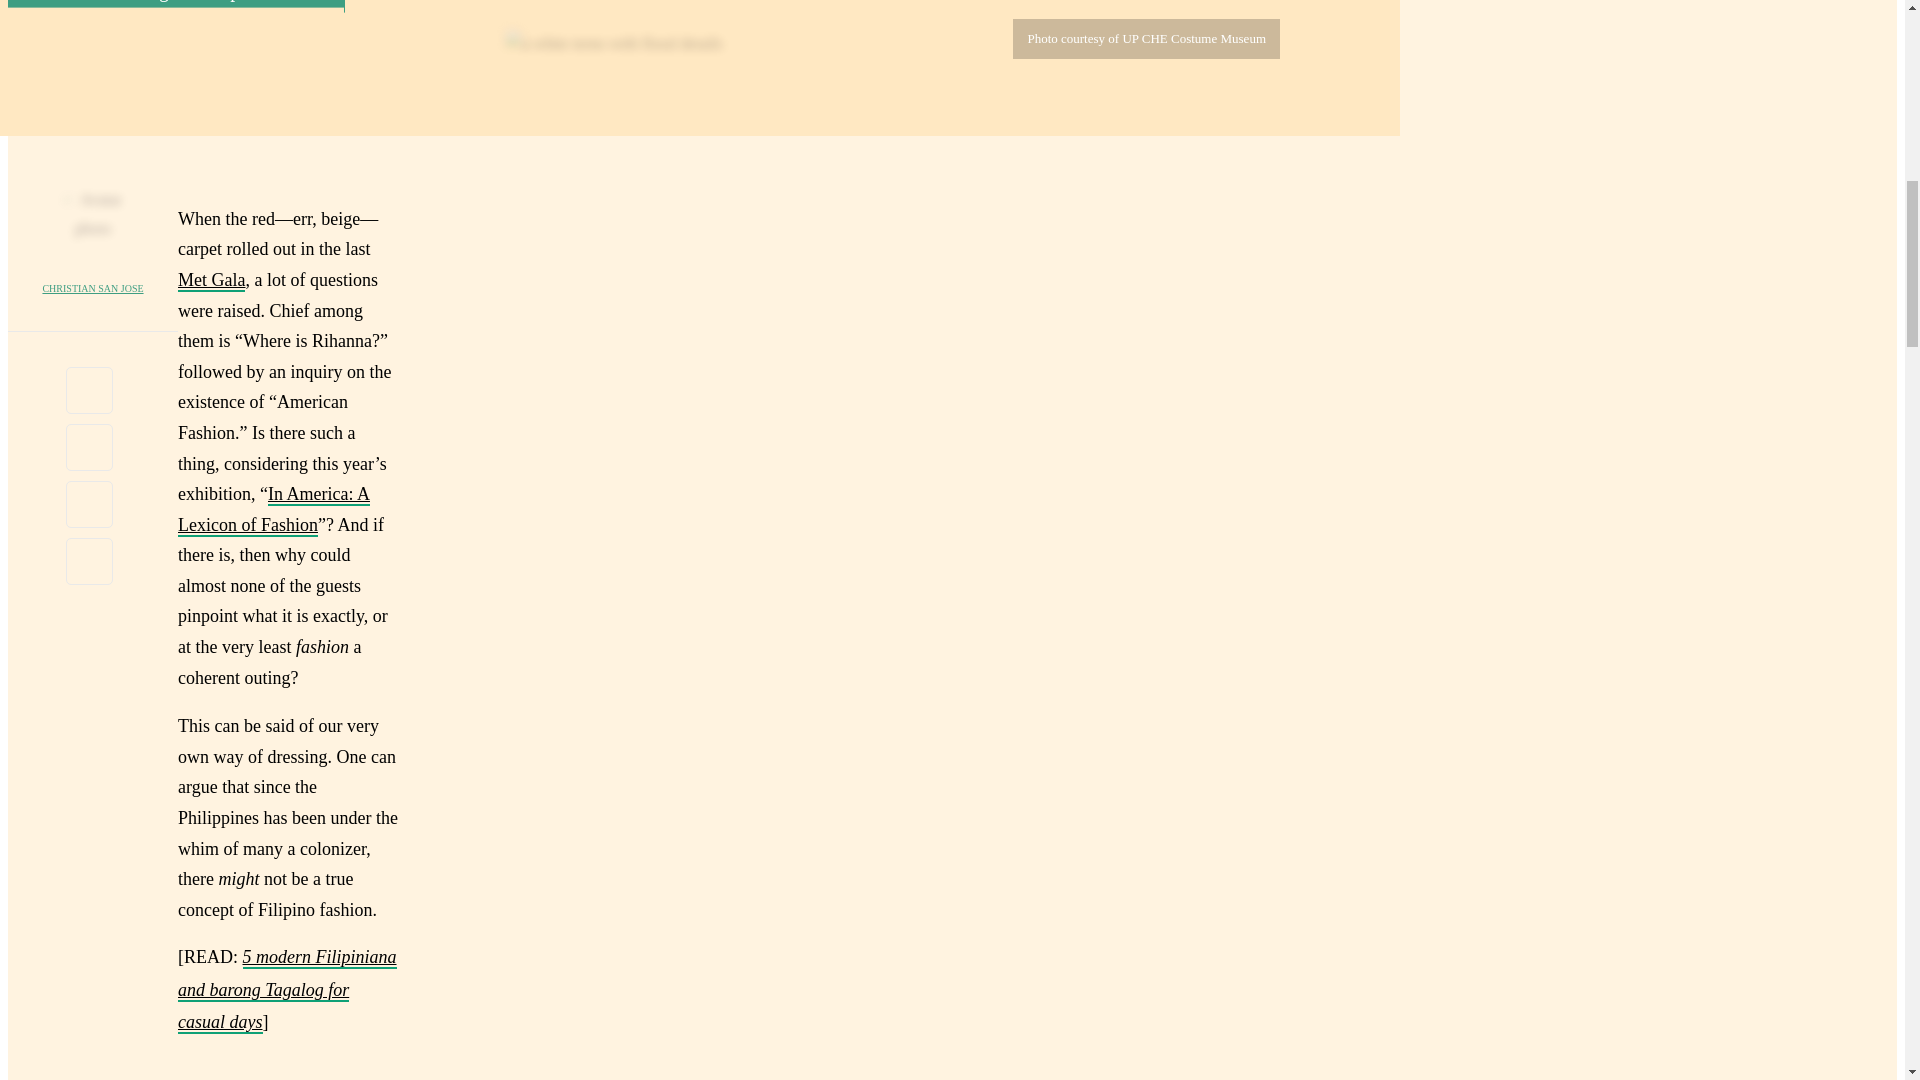  Describe the element at coordinates (212, 280) in the screenshot. I see `Met Gala` at that location.